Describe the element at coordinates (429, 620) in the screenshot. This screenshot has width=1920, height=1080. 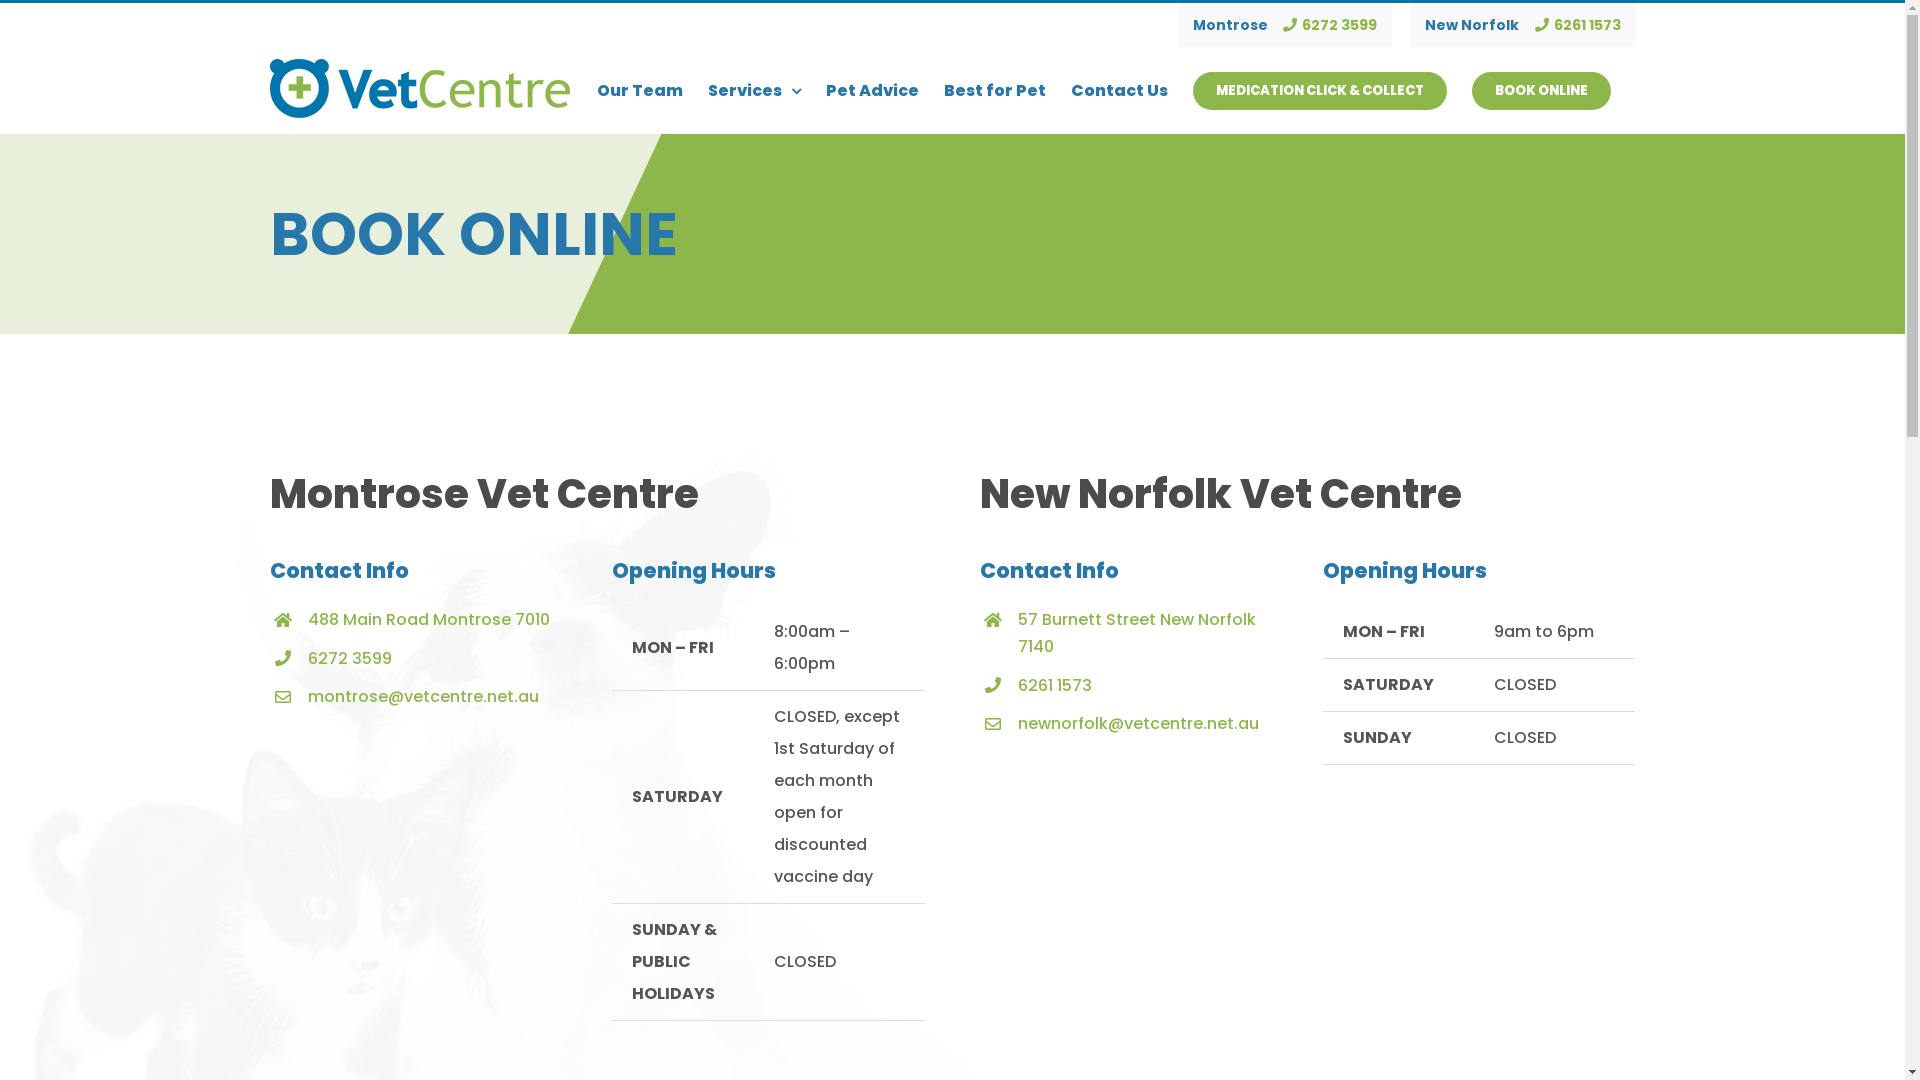
I see `488 Main Road Montrose 7010` at that location.